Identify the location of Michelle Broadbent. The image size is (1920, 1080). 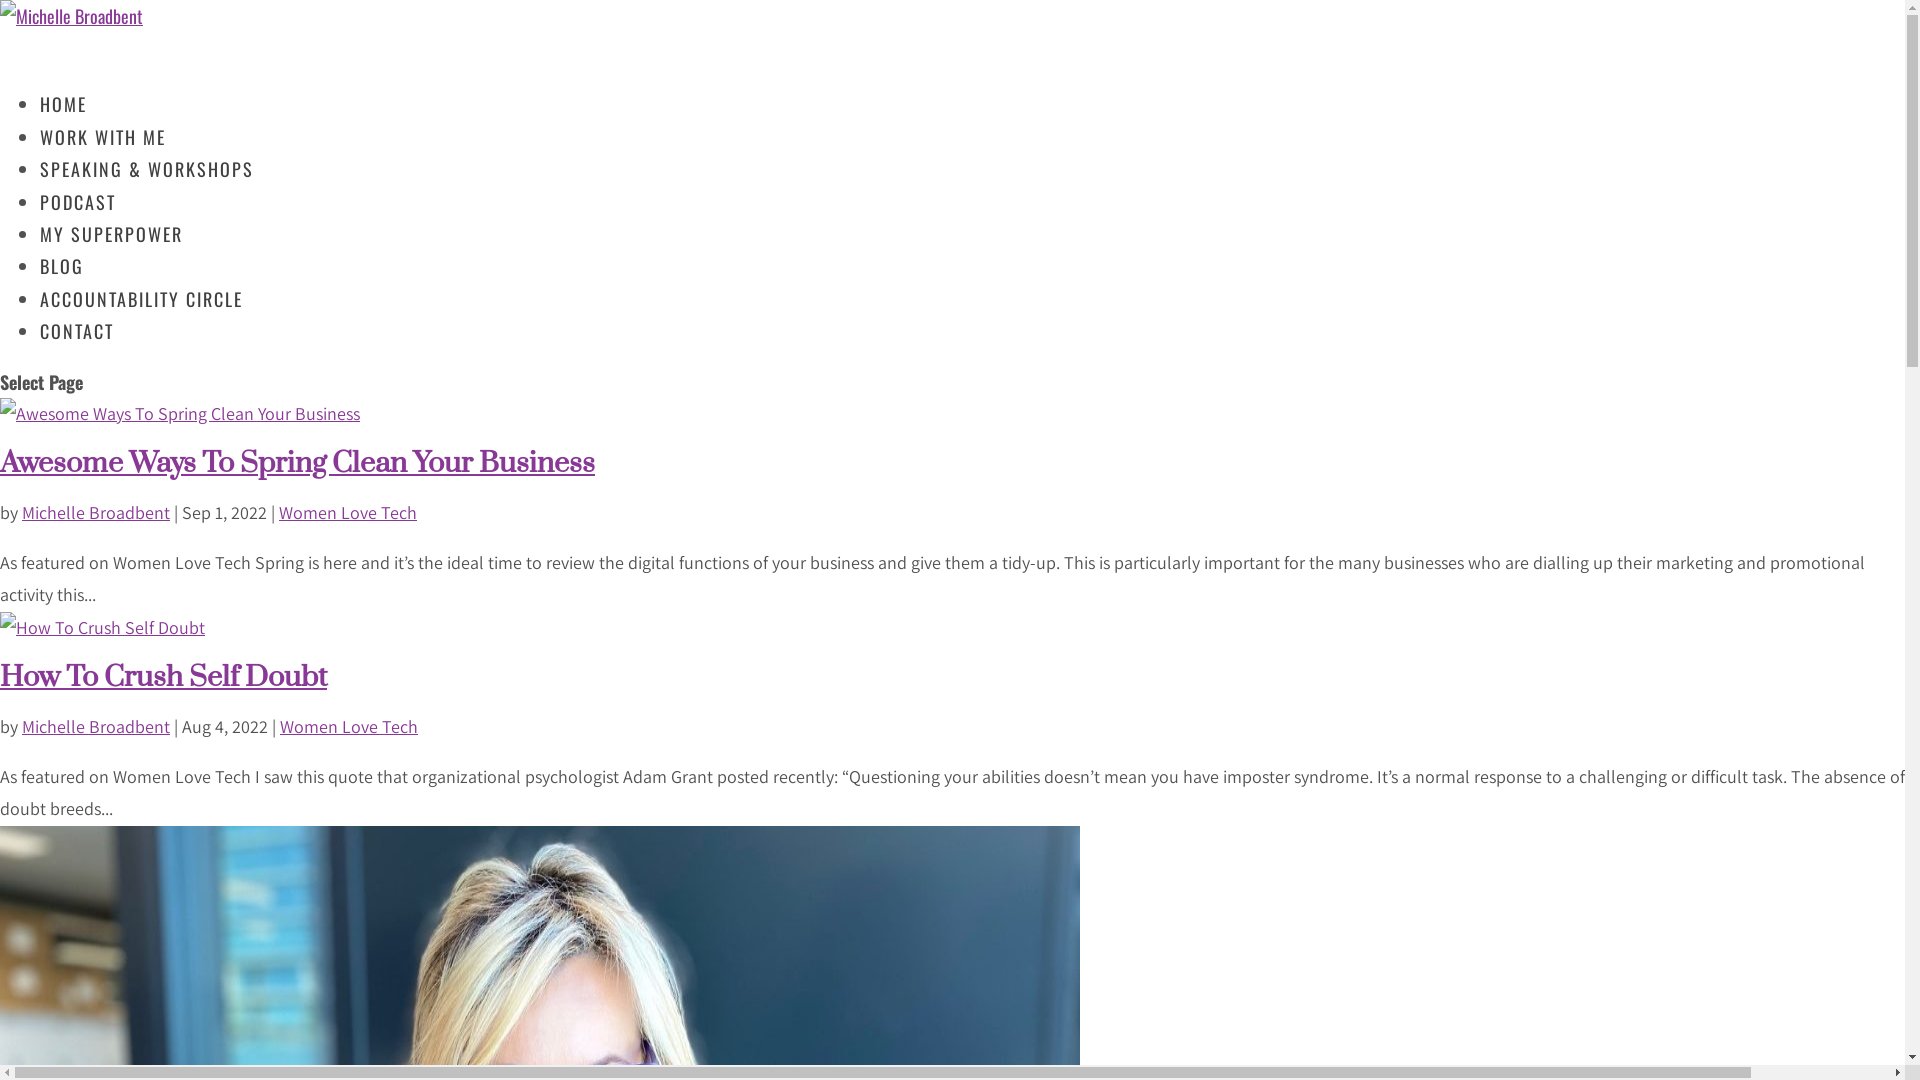
(96, 512).